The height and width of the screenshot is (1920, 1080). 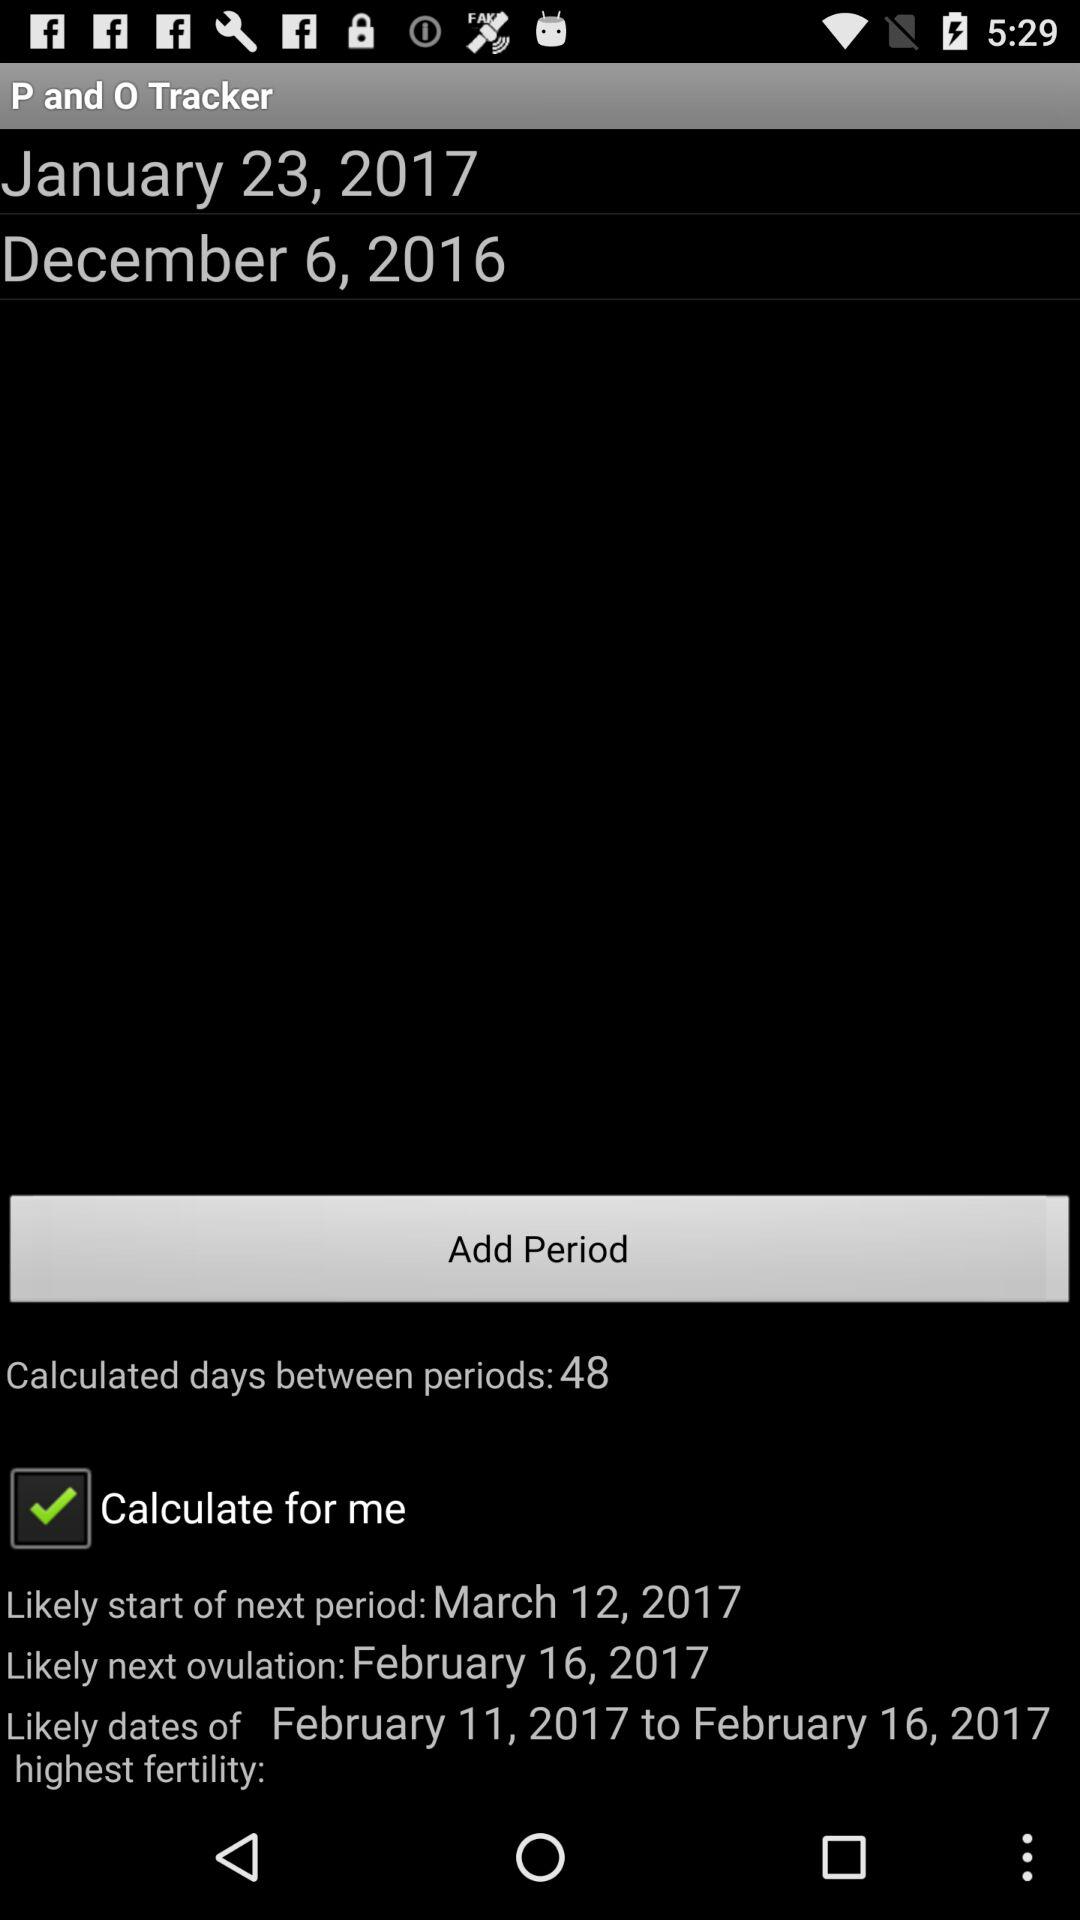 I want to click on tap the calculate for me icon, so click(x=203, y=1506).